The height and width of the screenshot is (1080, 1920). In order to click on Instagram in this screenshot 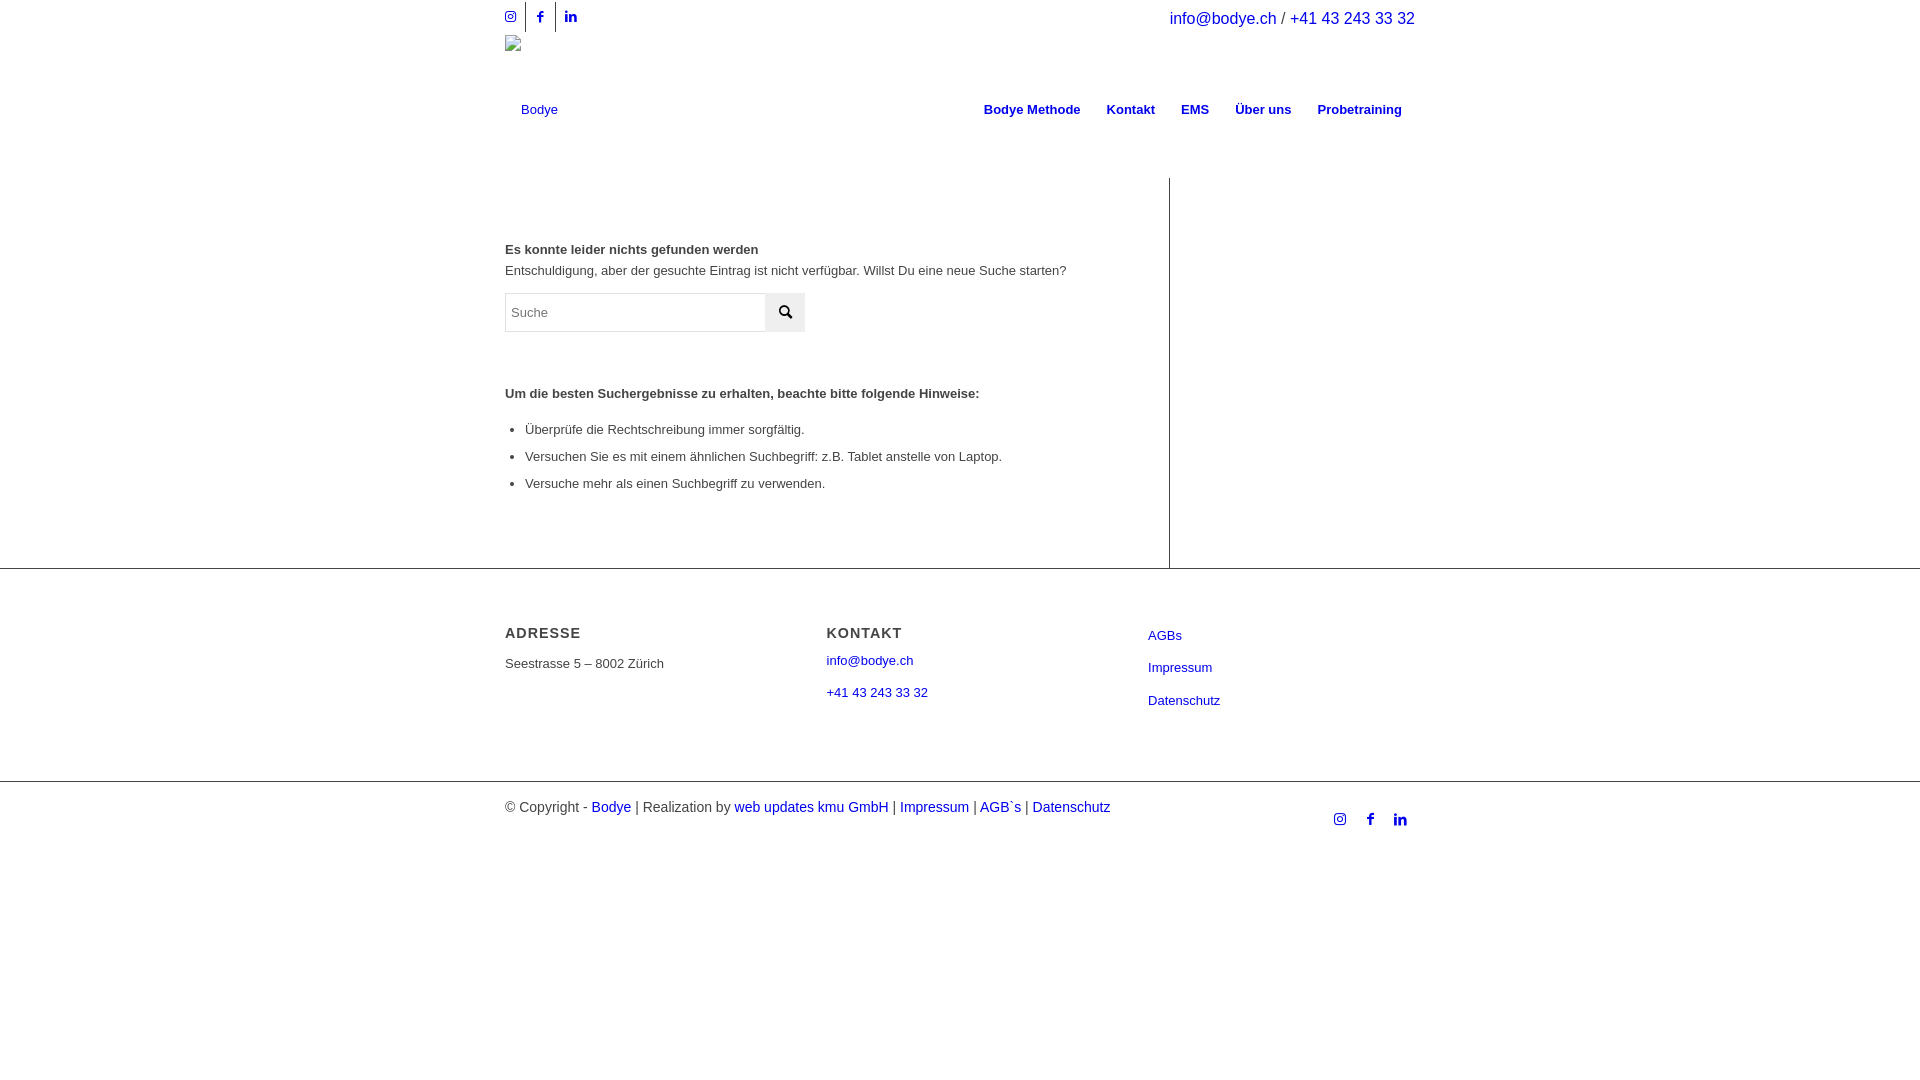, I will do `click(1340, 819)`.